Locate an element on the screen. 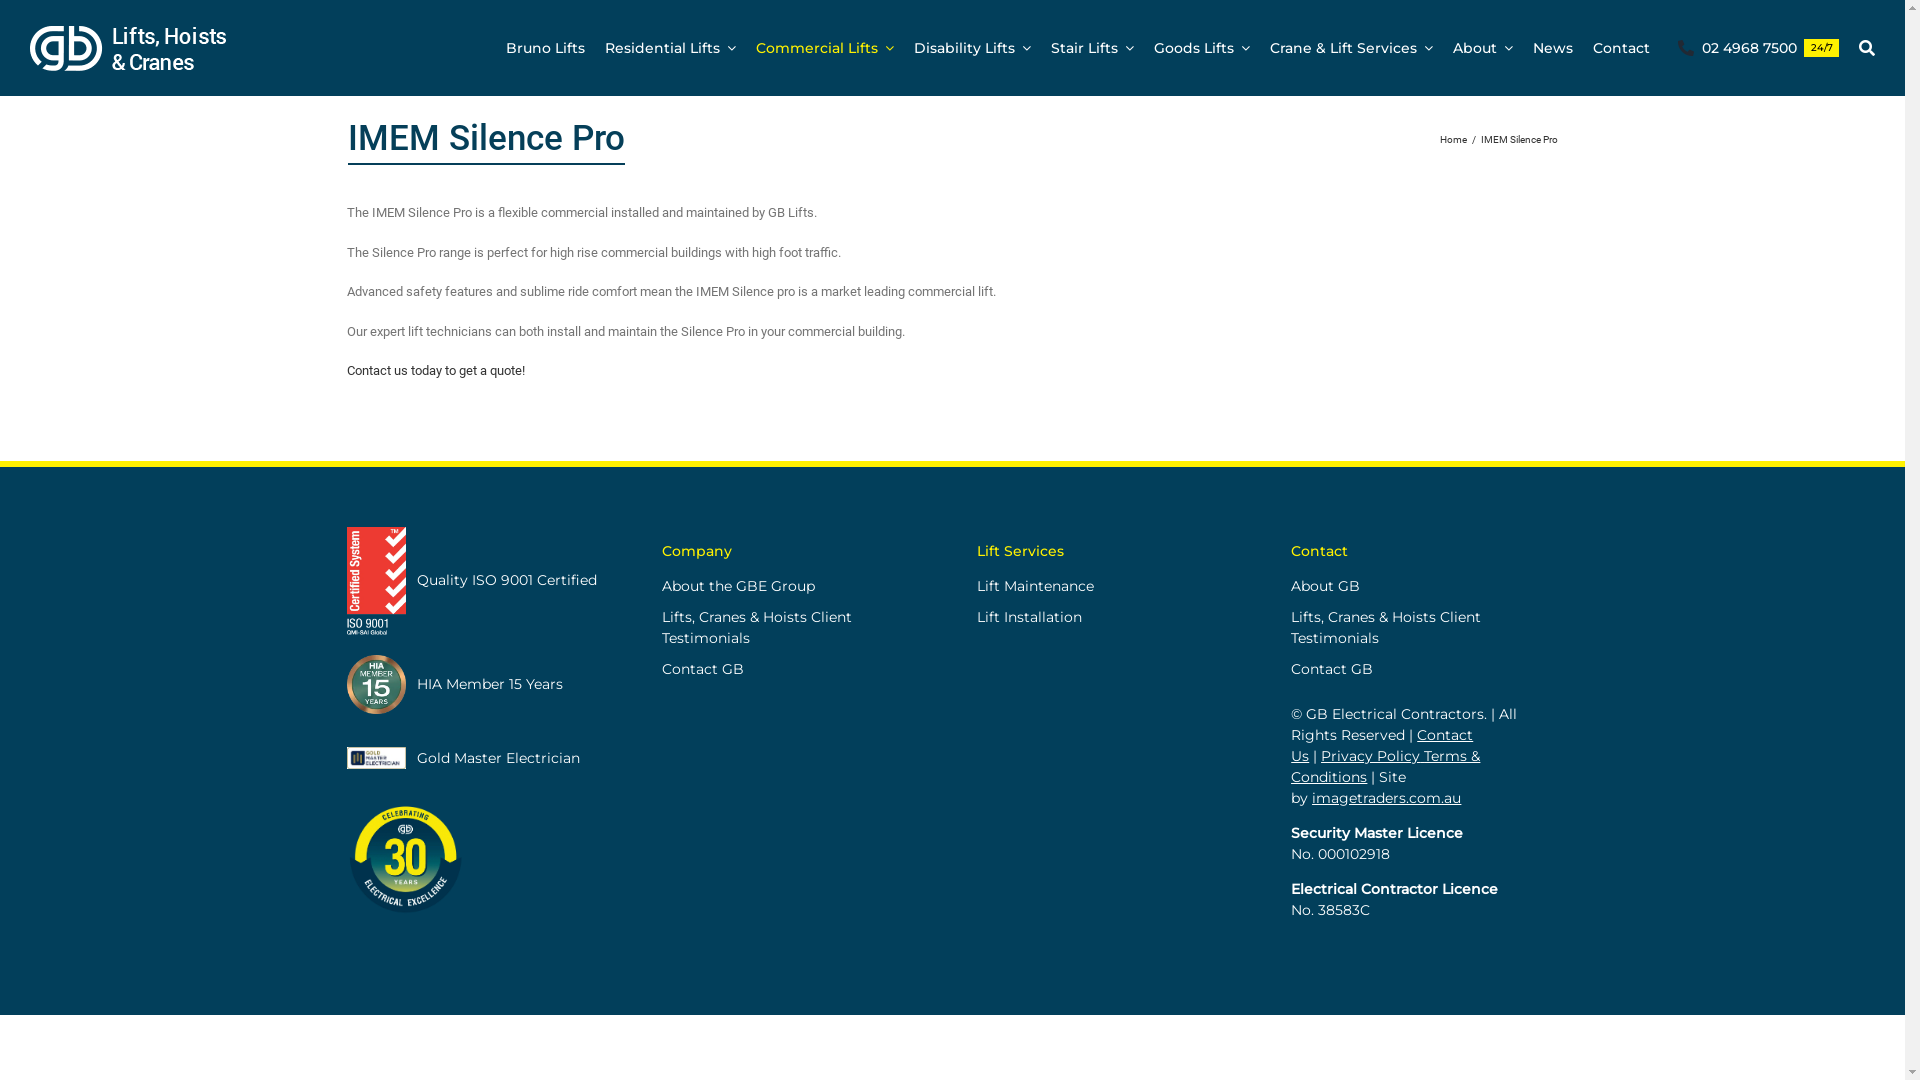  About the GBE Group is located at coordinates (795, 586).